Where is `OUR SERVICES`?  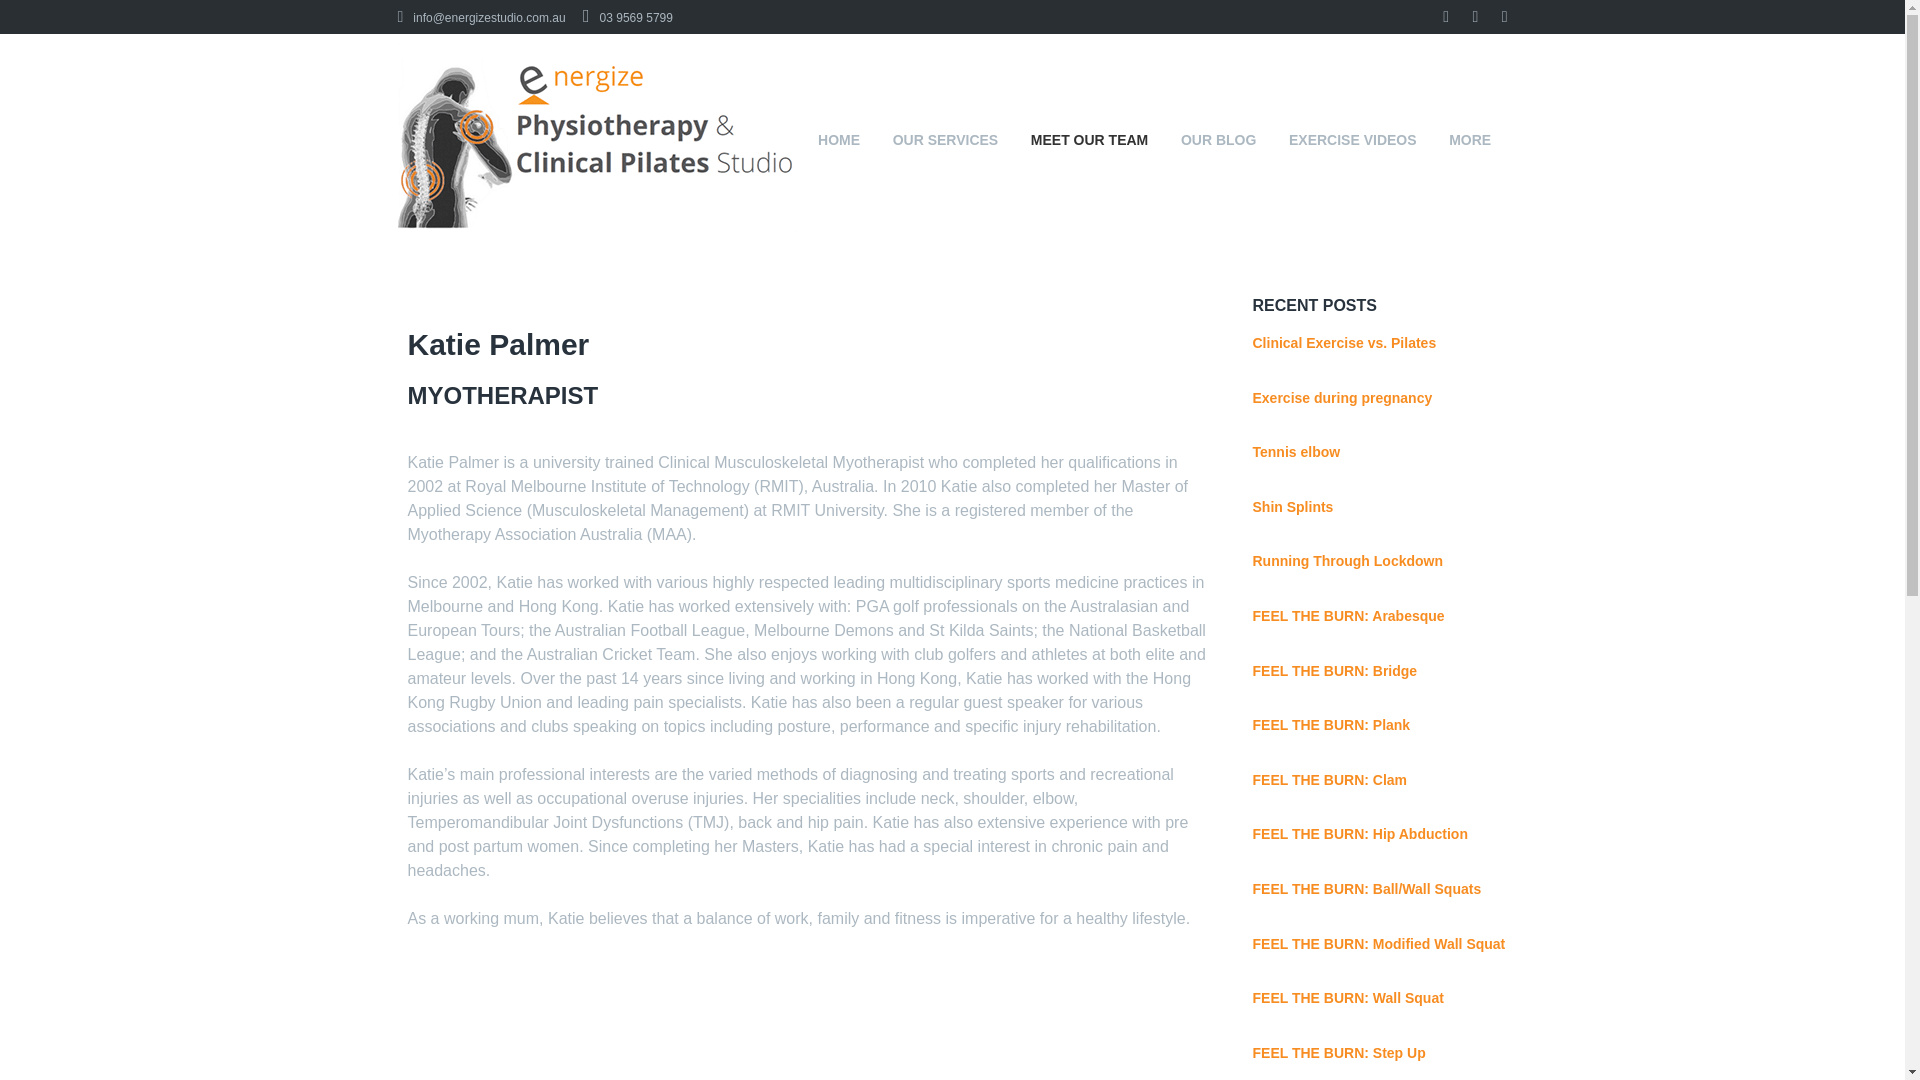 OUR SERVICES is located at coordinates (944, 140).